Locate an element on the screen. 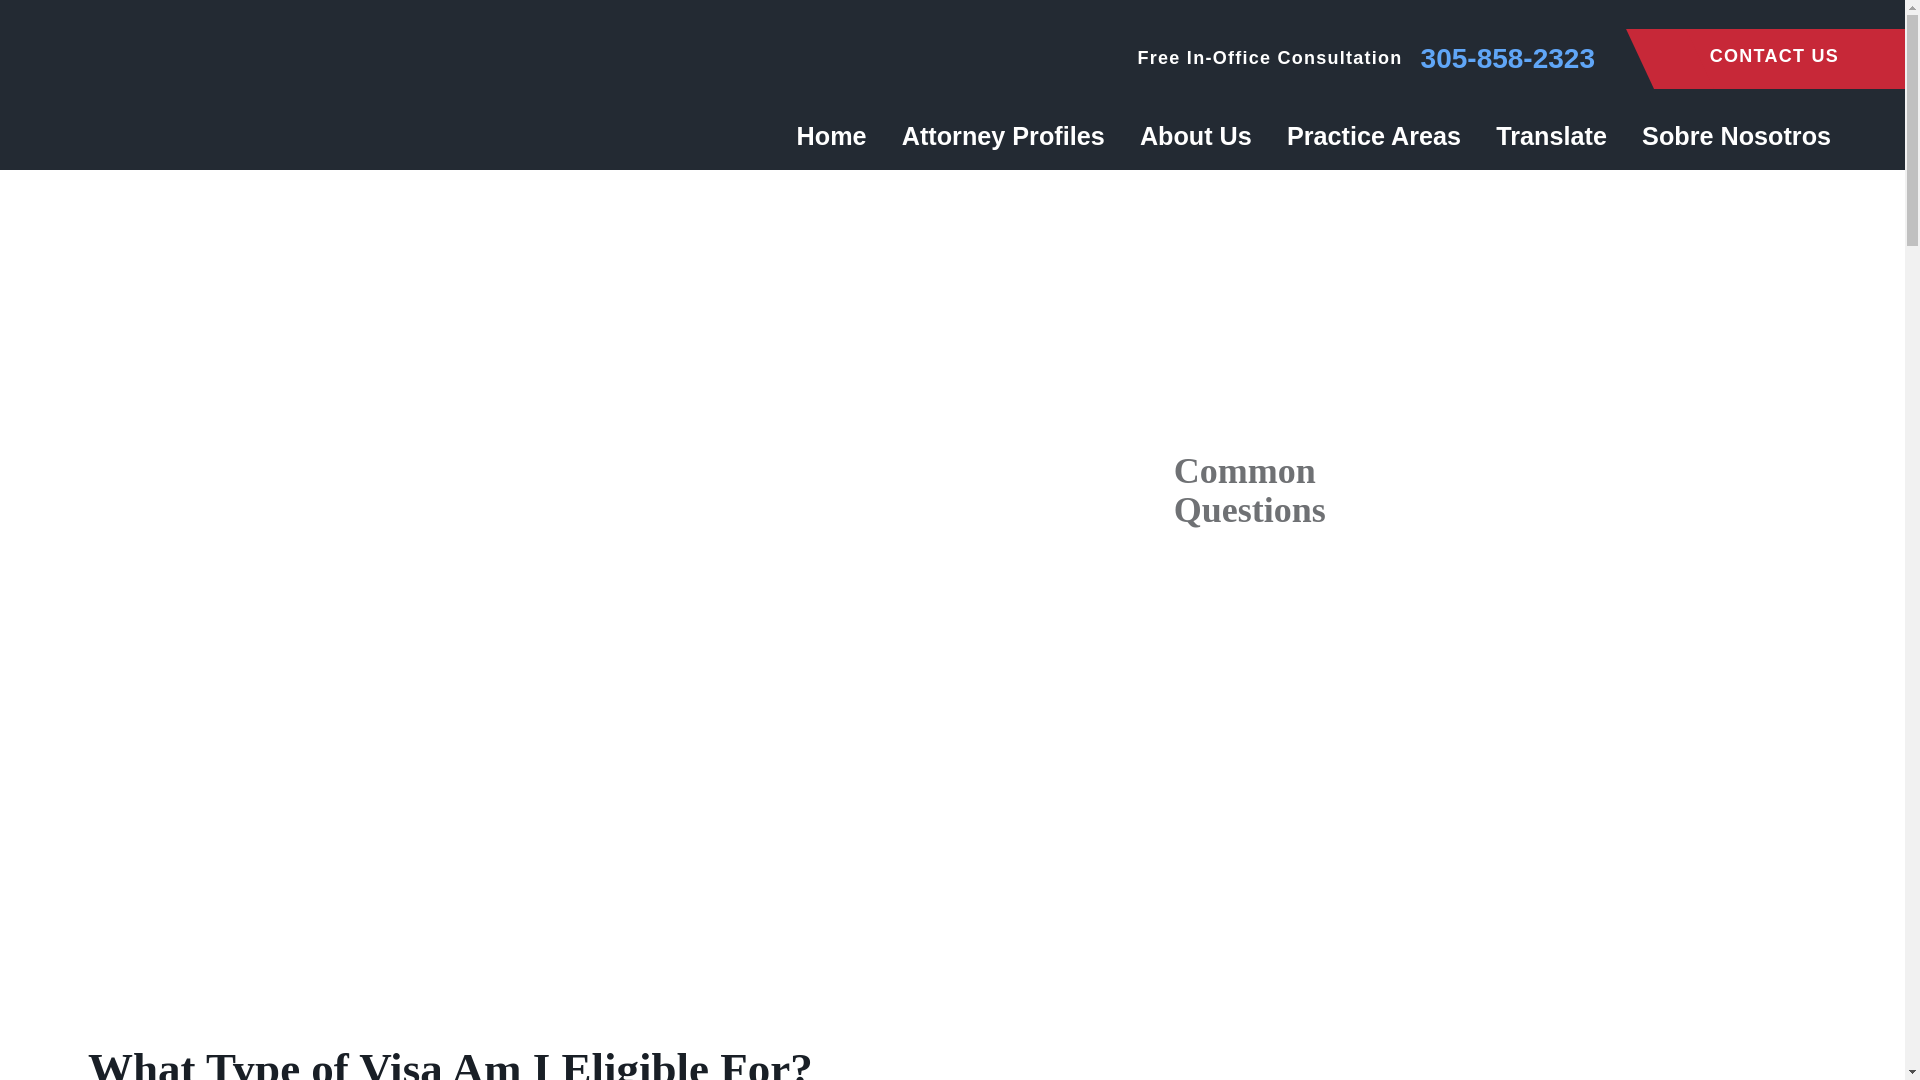 This screenshot has width=1920, height=1080. Practice Areas is located at coordinates (1374, 135).